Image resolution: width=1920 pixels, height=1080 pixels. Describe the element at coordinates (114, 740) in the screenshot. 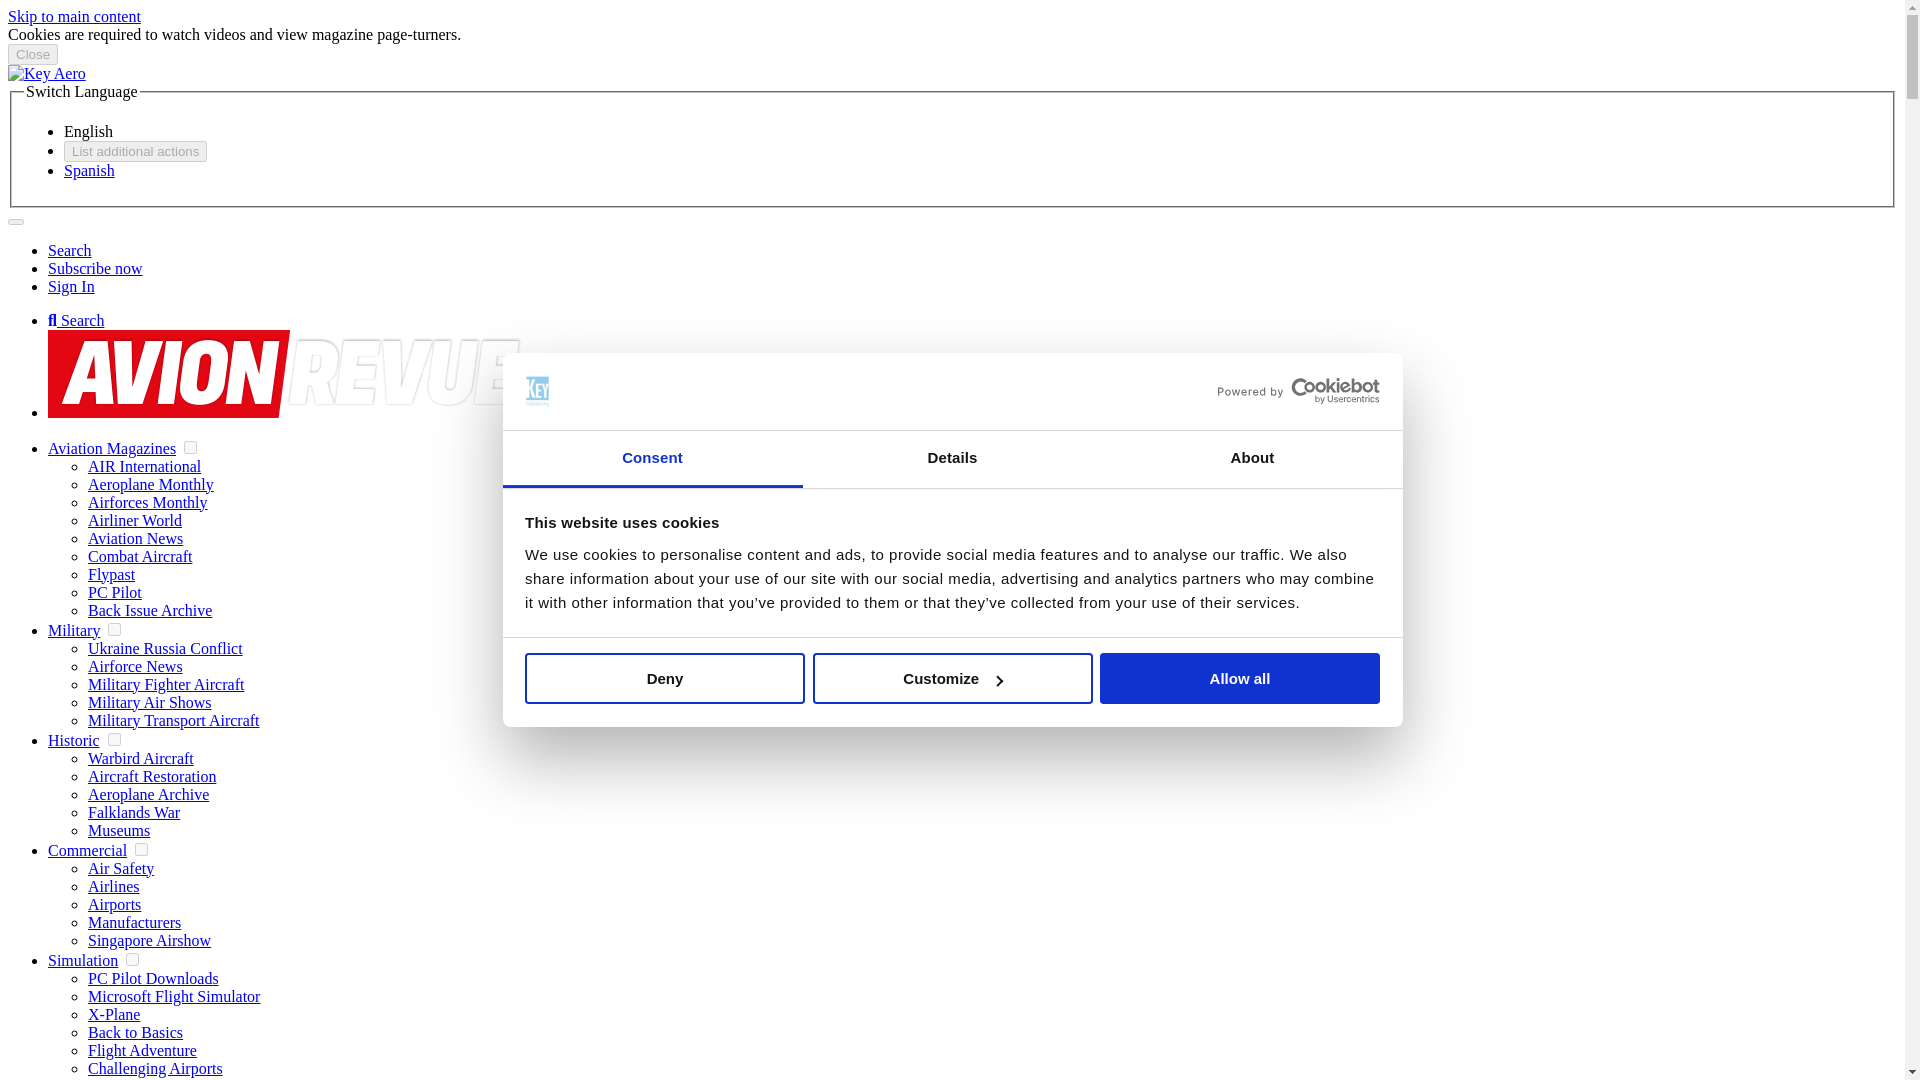

I see `on` at that location.